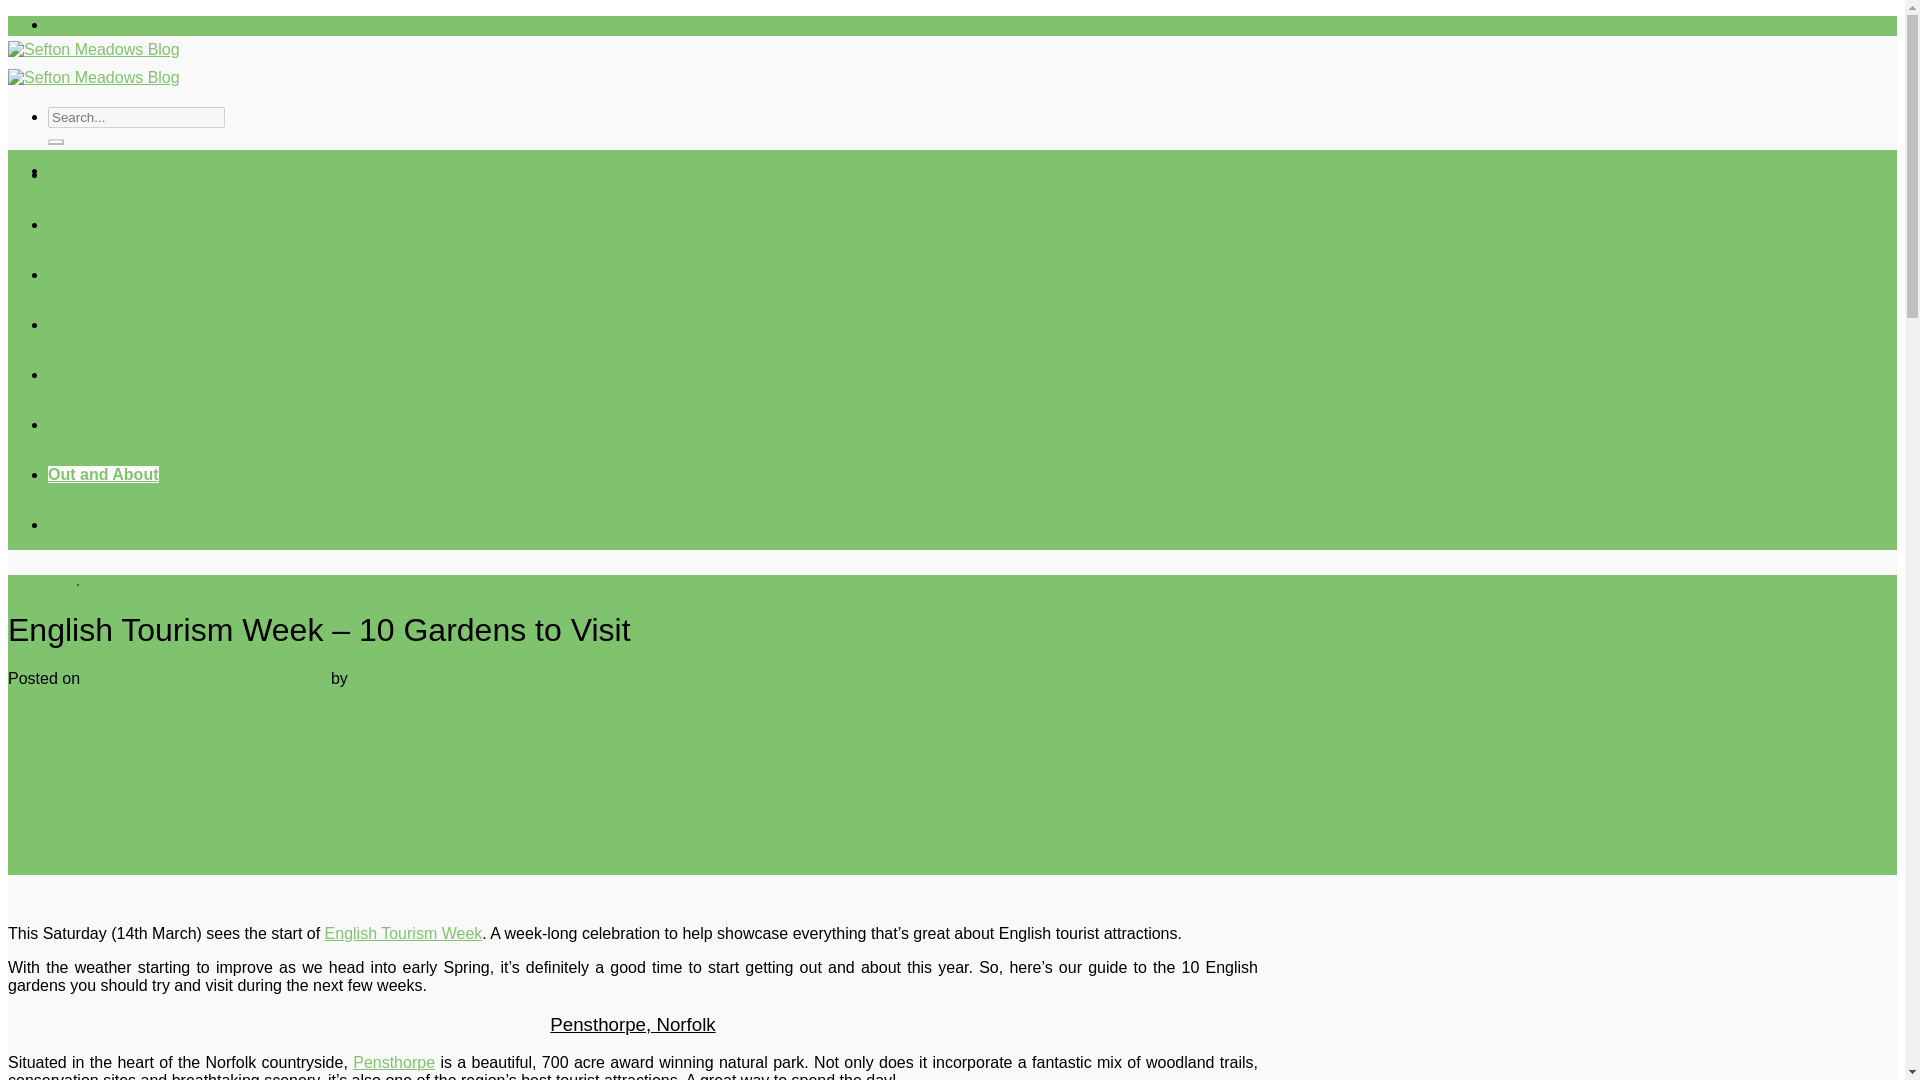 The image size is (1920, 1080). Describe the element at coordinates (122, 524) in the screenshot. I see `Competition Corner` at that location.